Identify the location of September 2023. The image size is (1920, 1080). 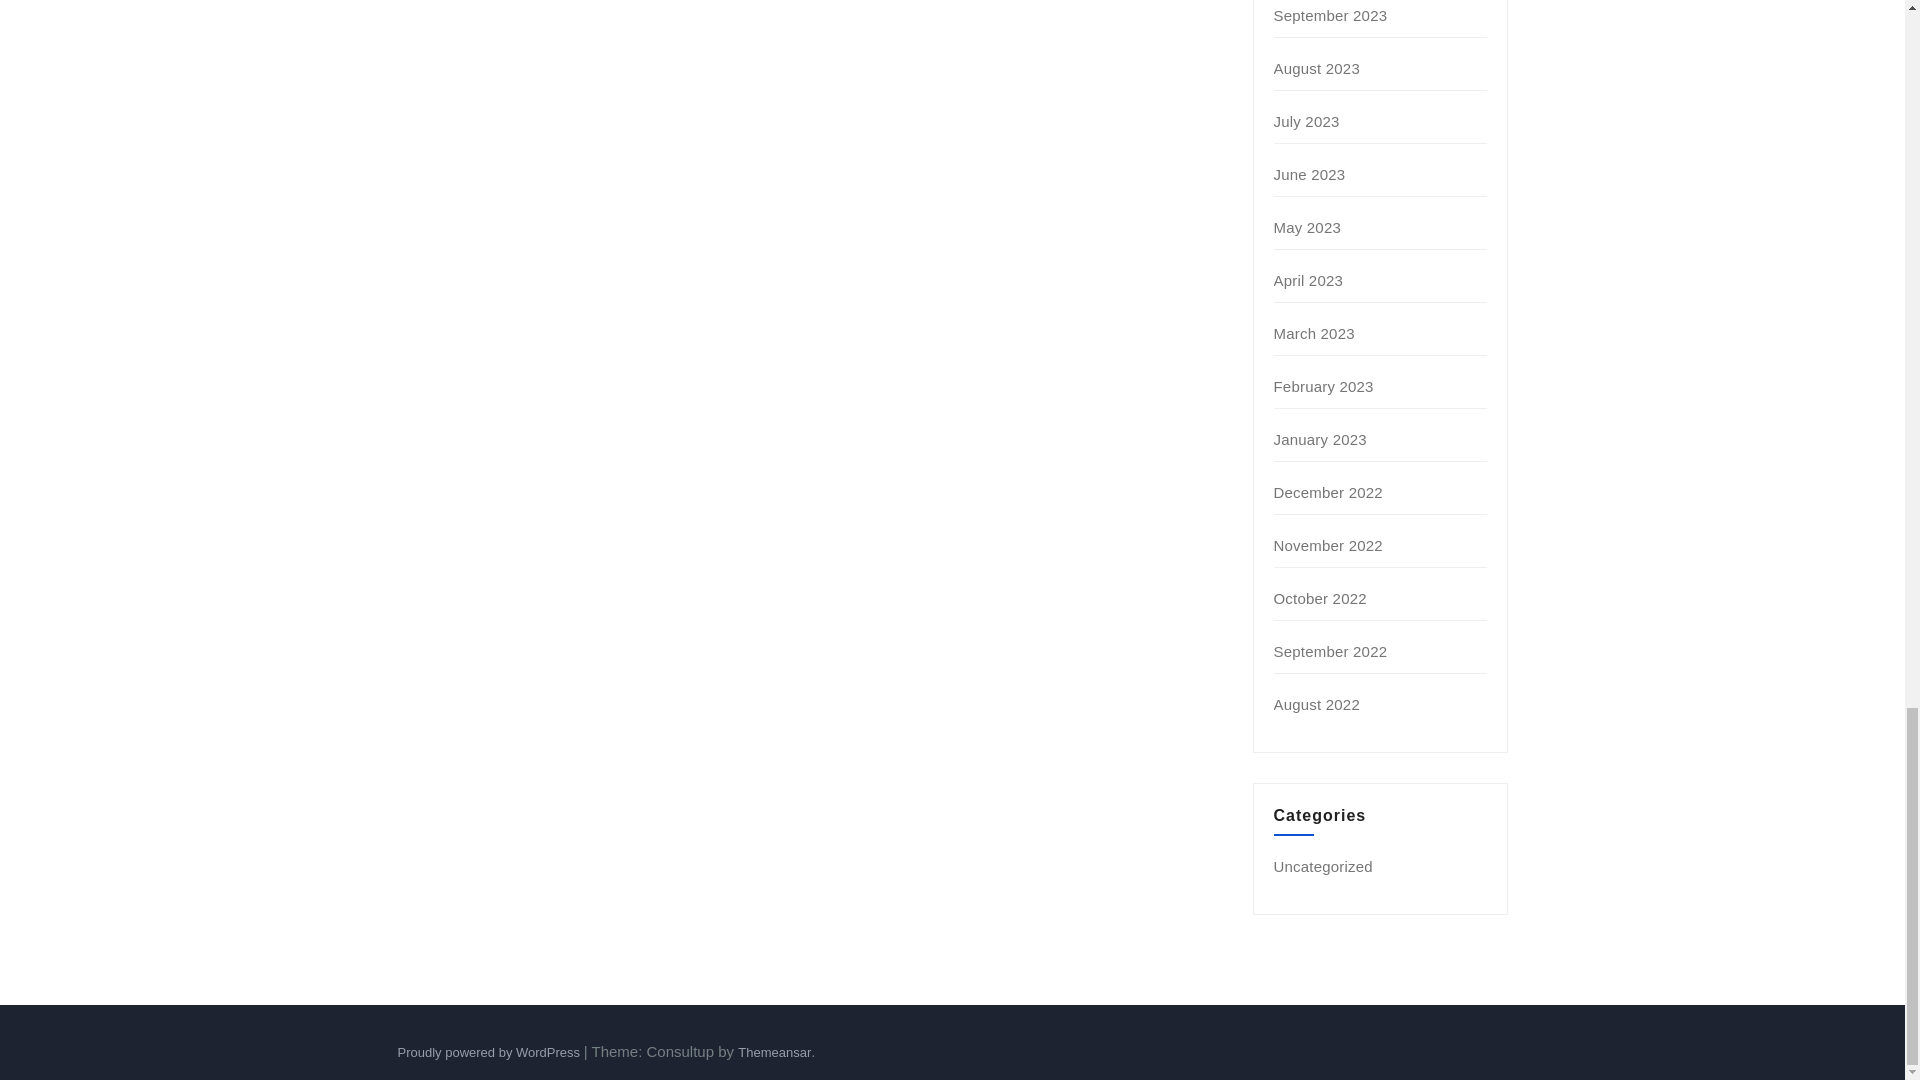
(1331, 14).